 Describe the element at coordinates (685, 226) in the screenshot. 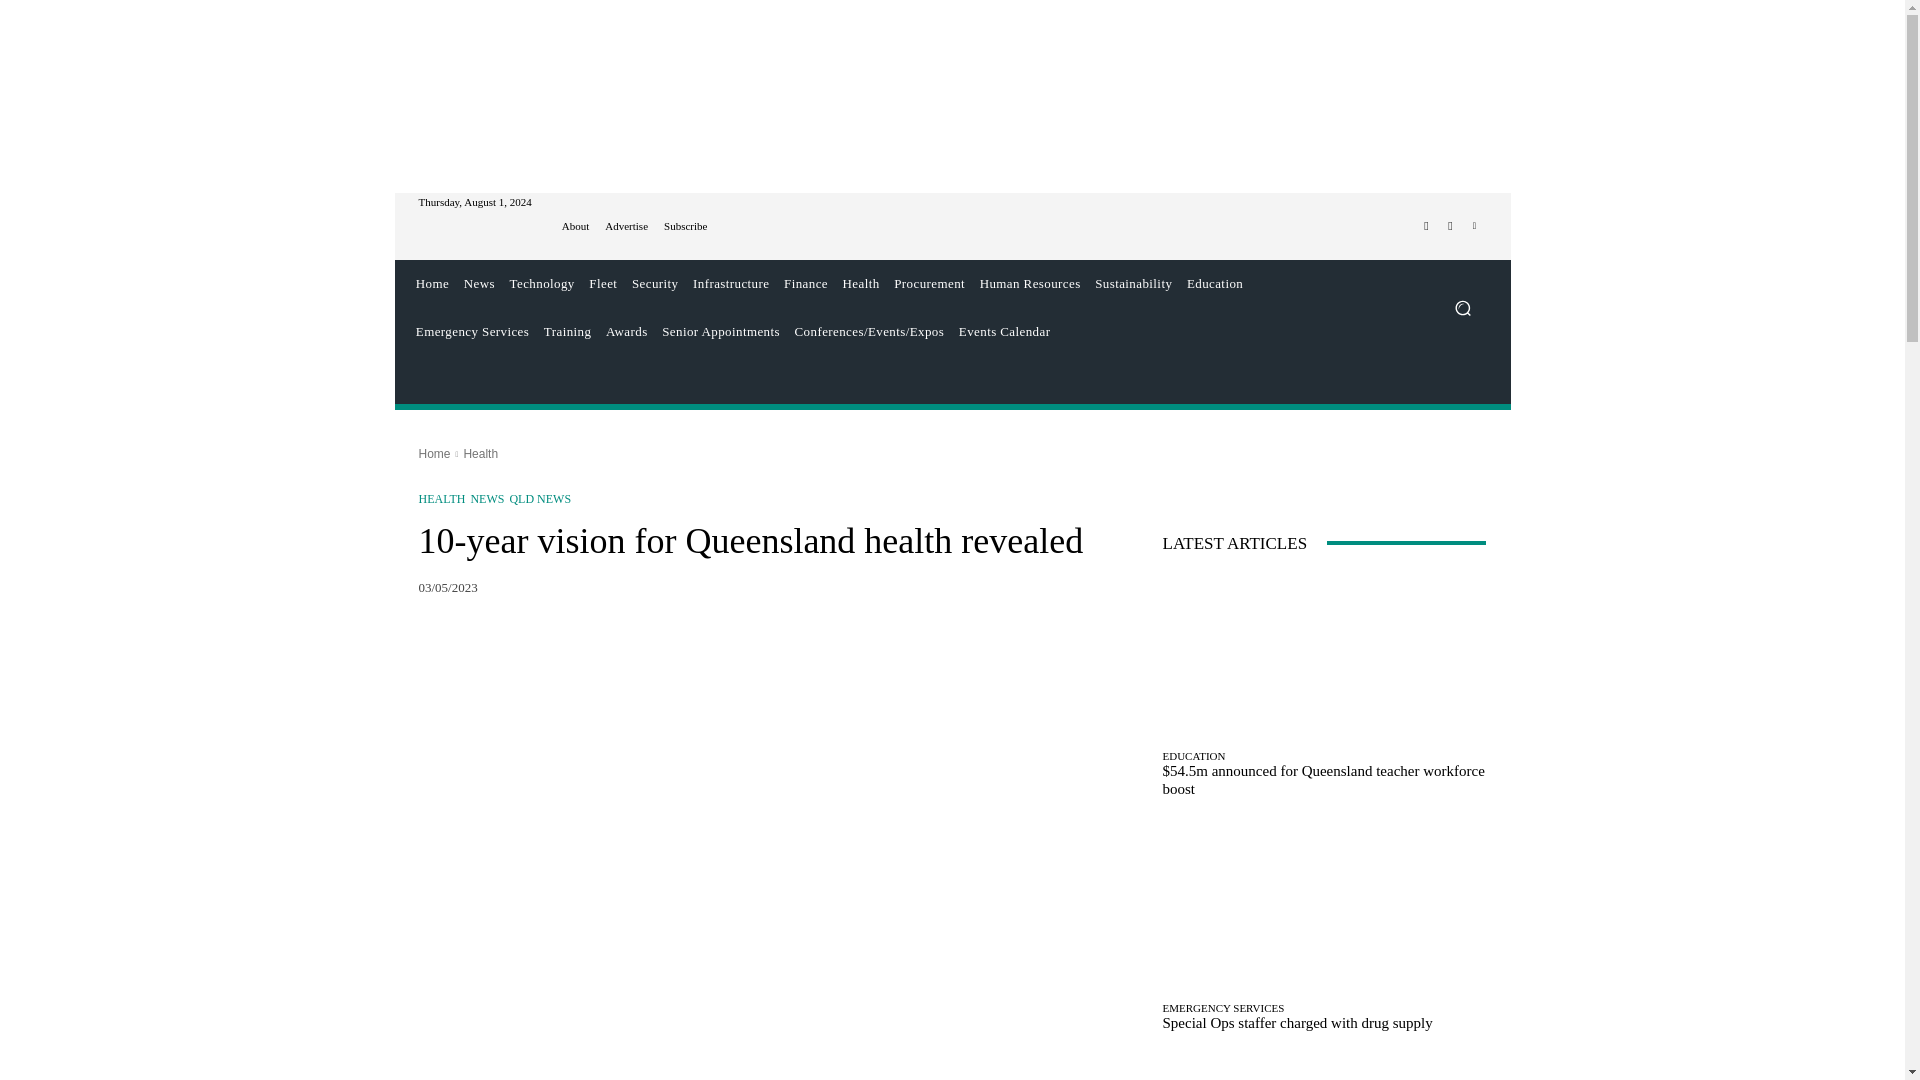

I see `Subscribe` at that location.